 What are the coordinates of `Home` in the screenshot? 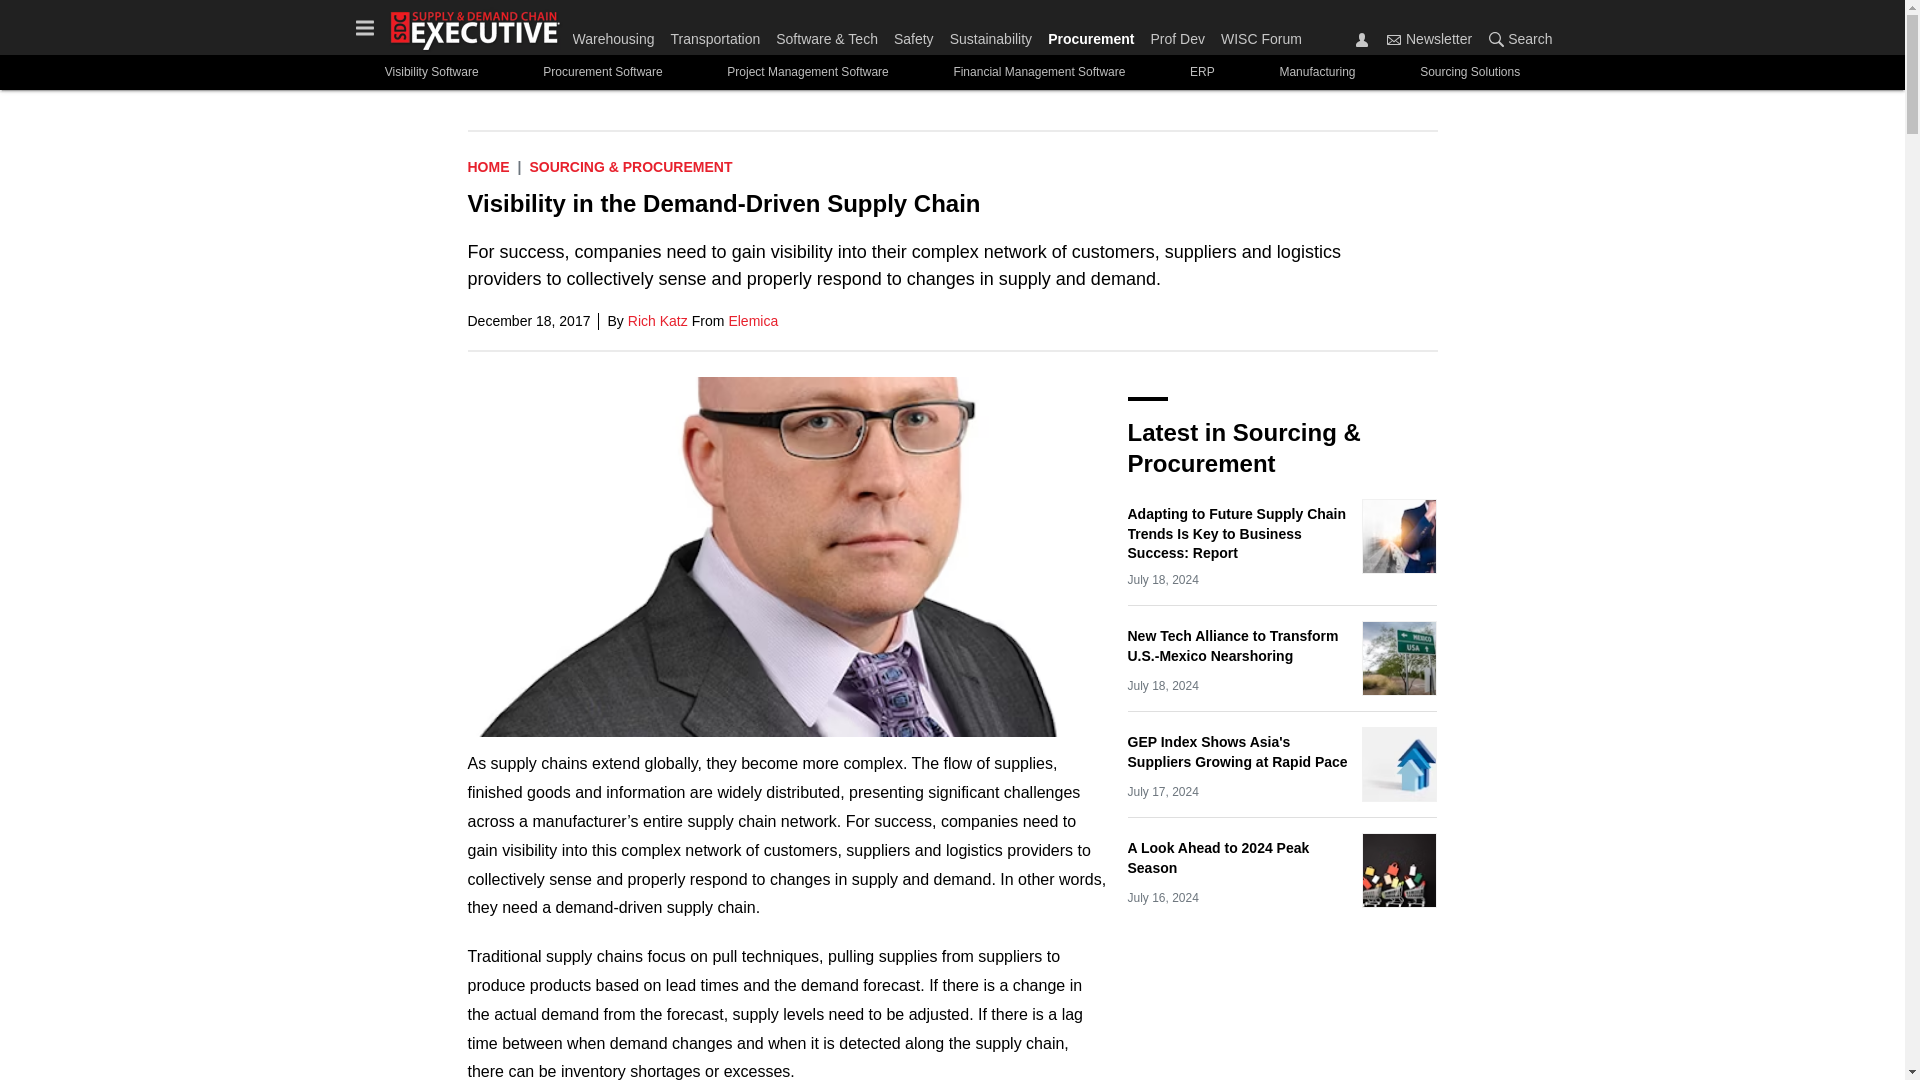 It's located at (489, 166).